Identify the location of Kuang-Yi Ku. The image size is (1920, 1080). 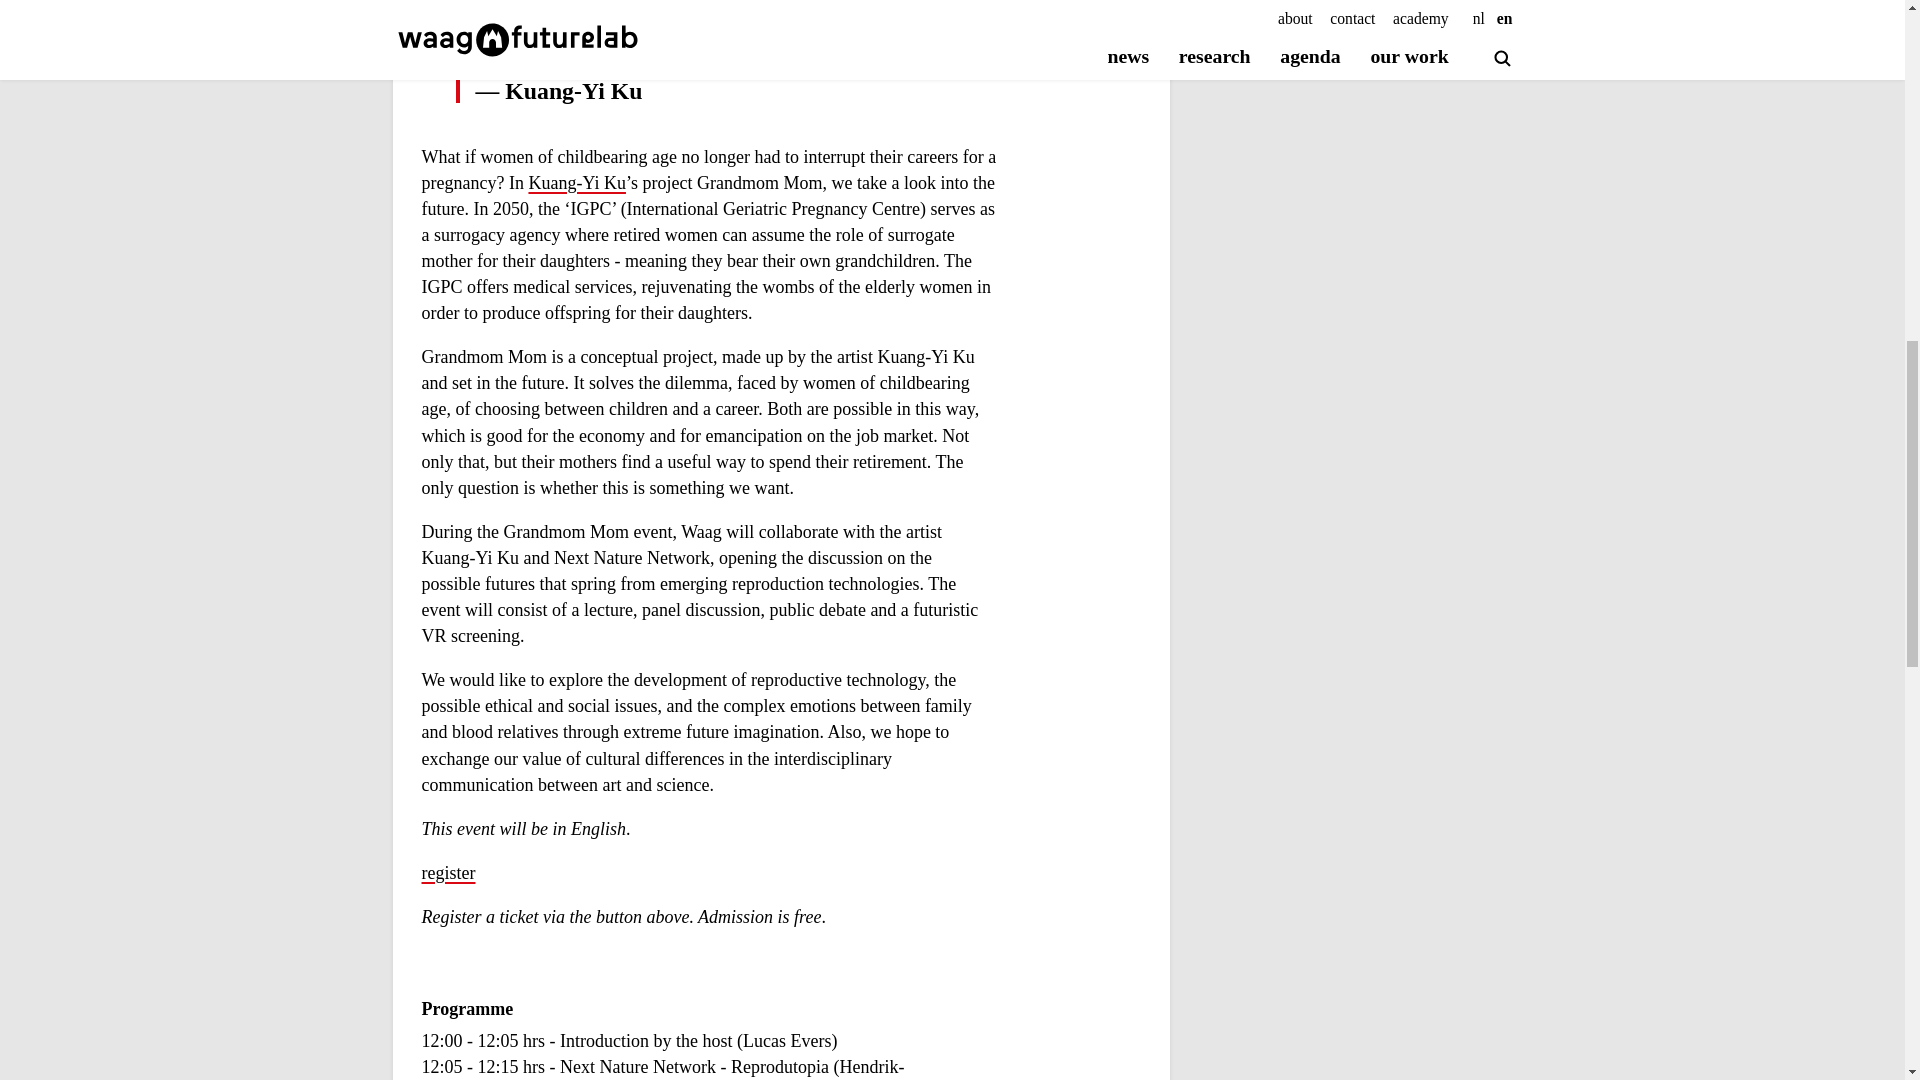
(576, 184).